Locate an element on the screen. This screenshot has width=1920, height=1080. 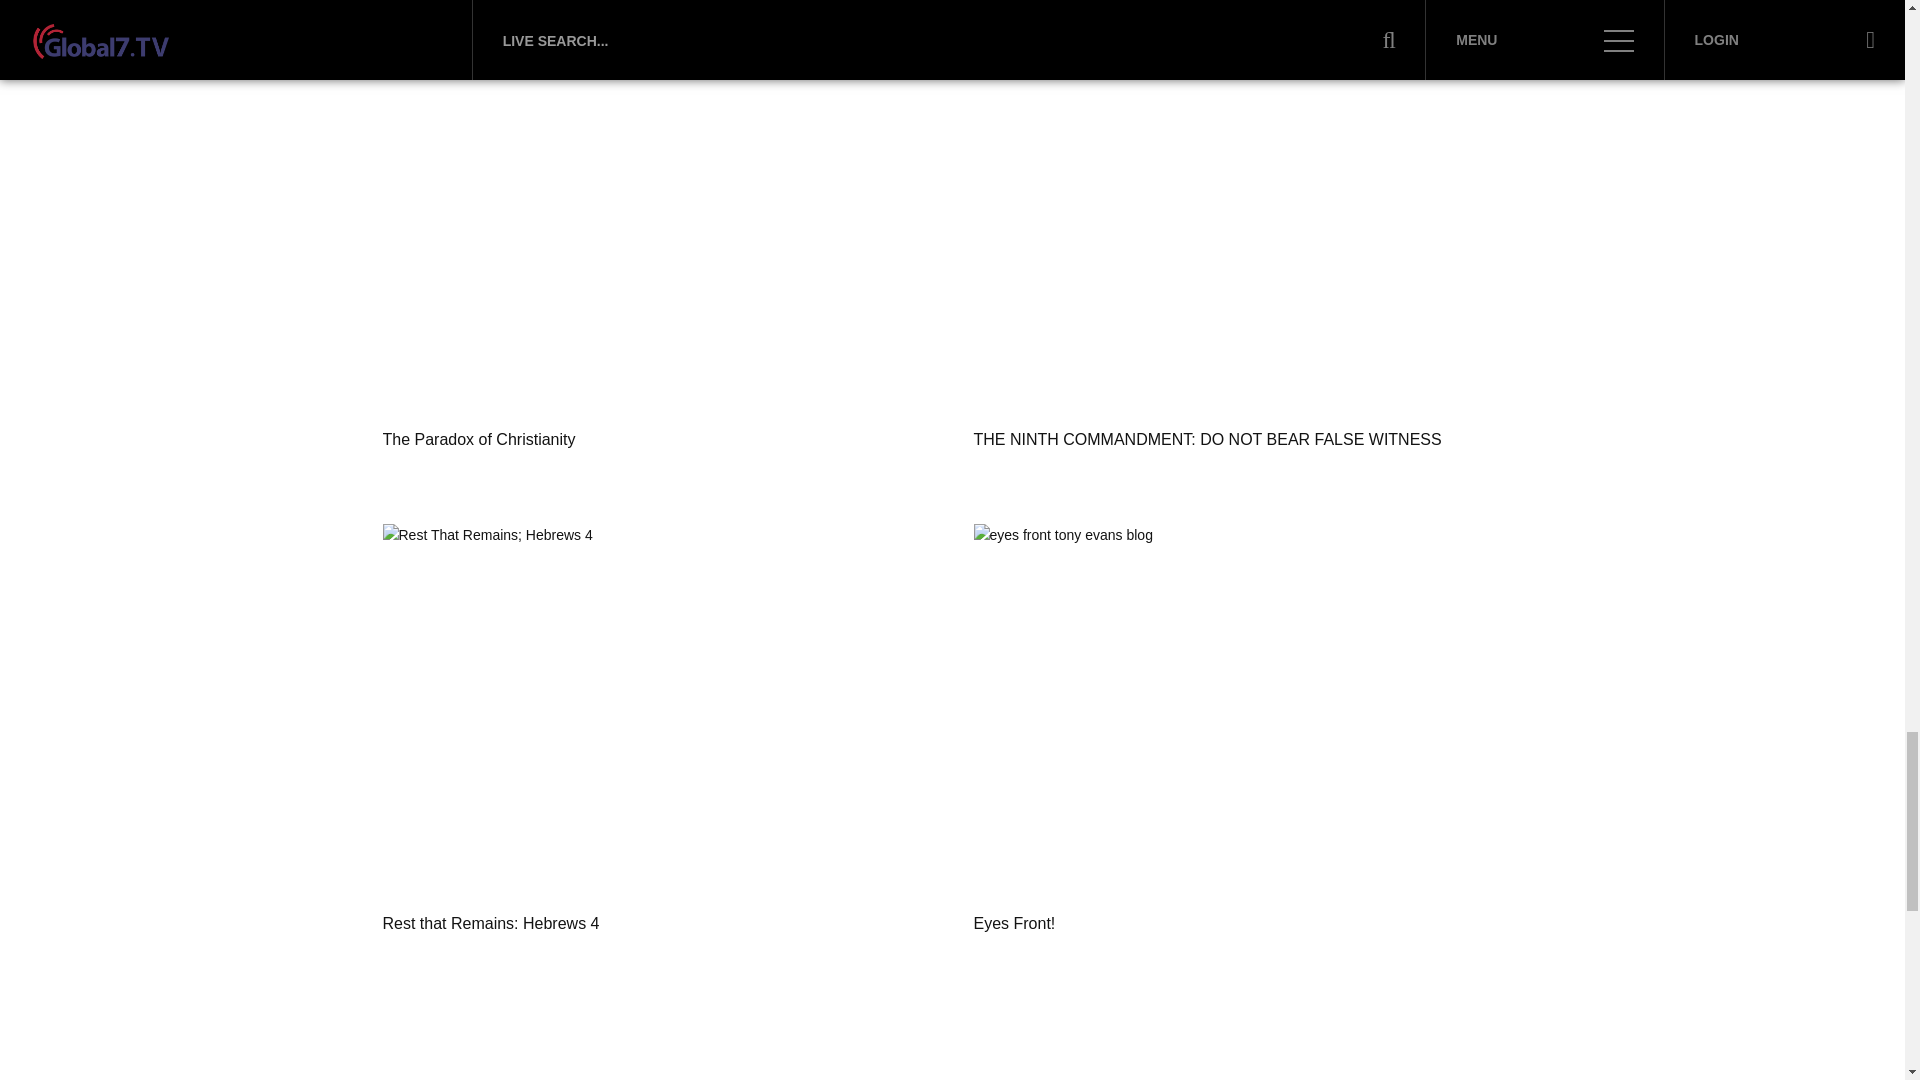
The Paradox of Christianity is located at coordinates (656, 222).